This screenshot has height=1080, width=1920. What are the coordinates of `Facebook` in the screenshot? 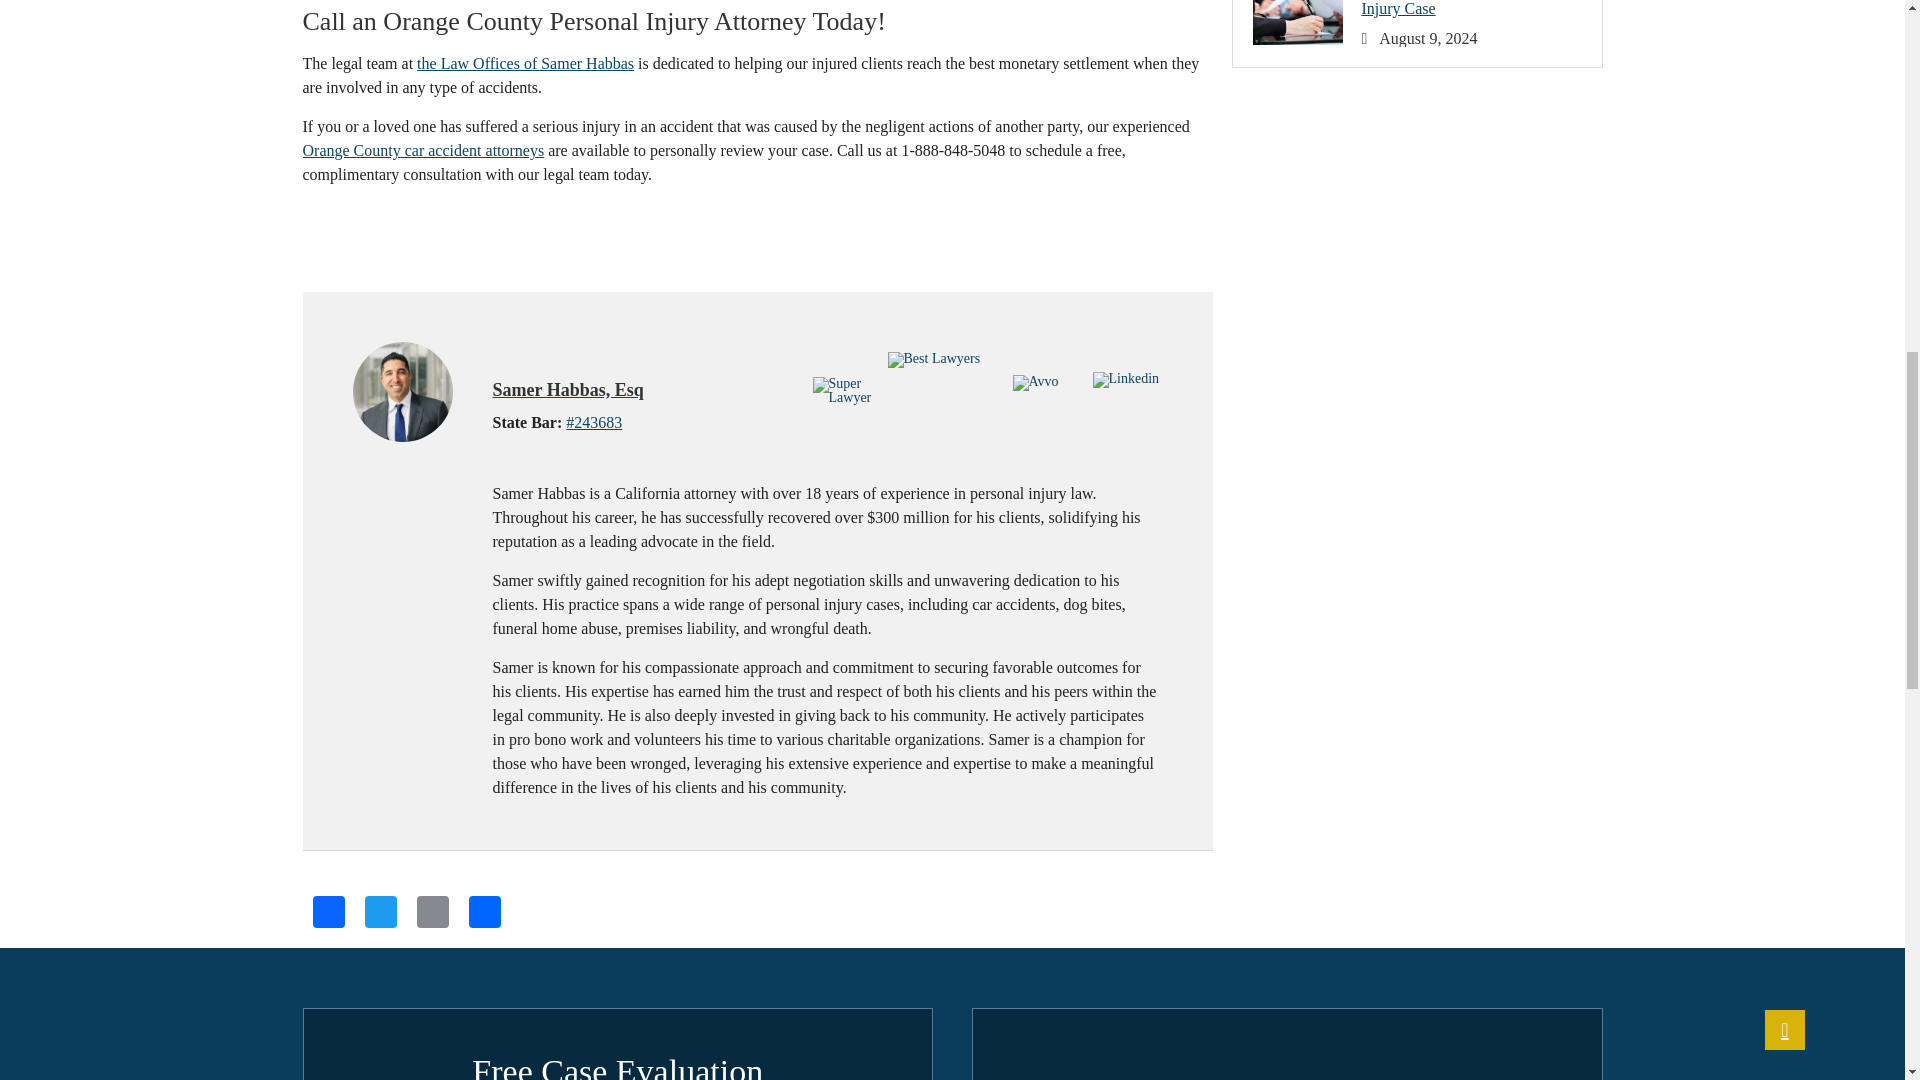 It's located at (327, 914).